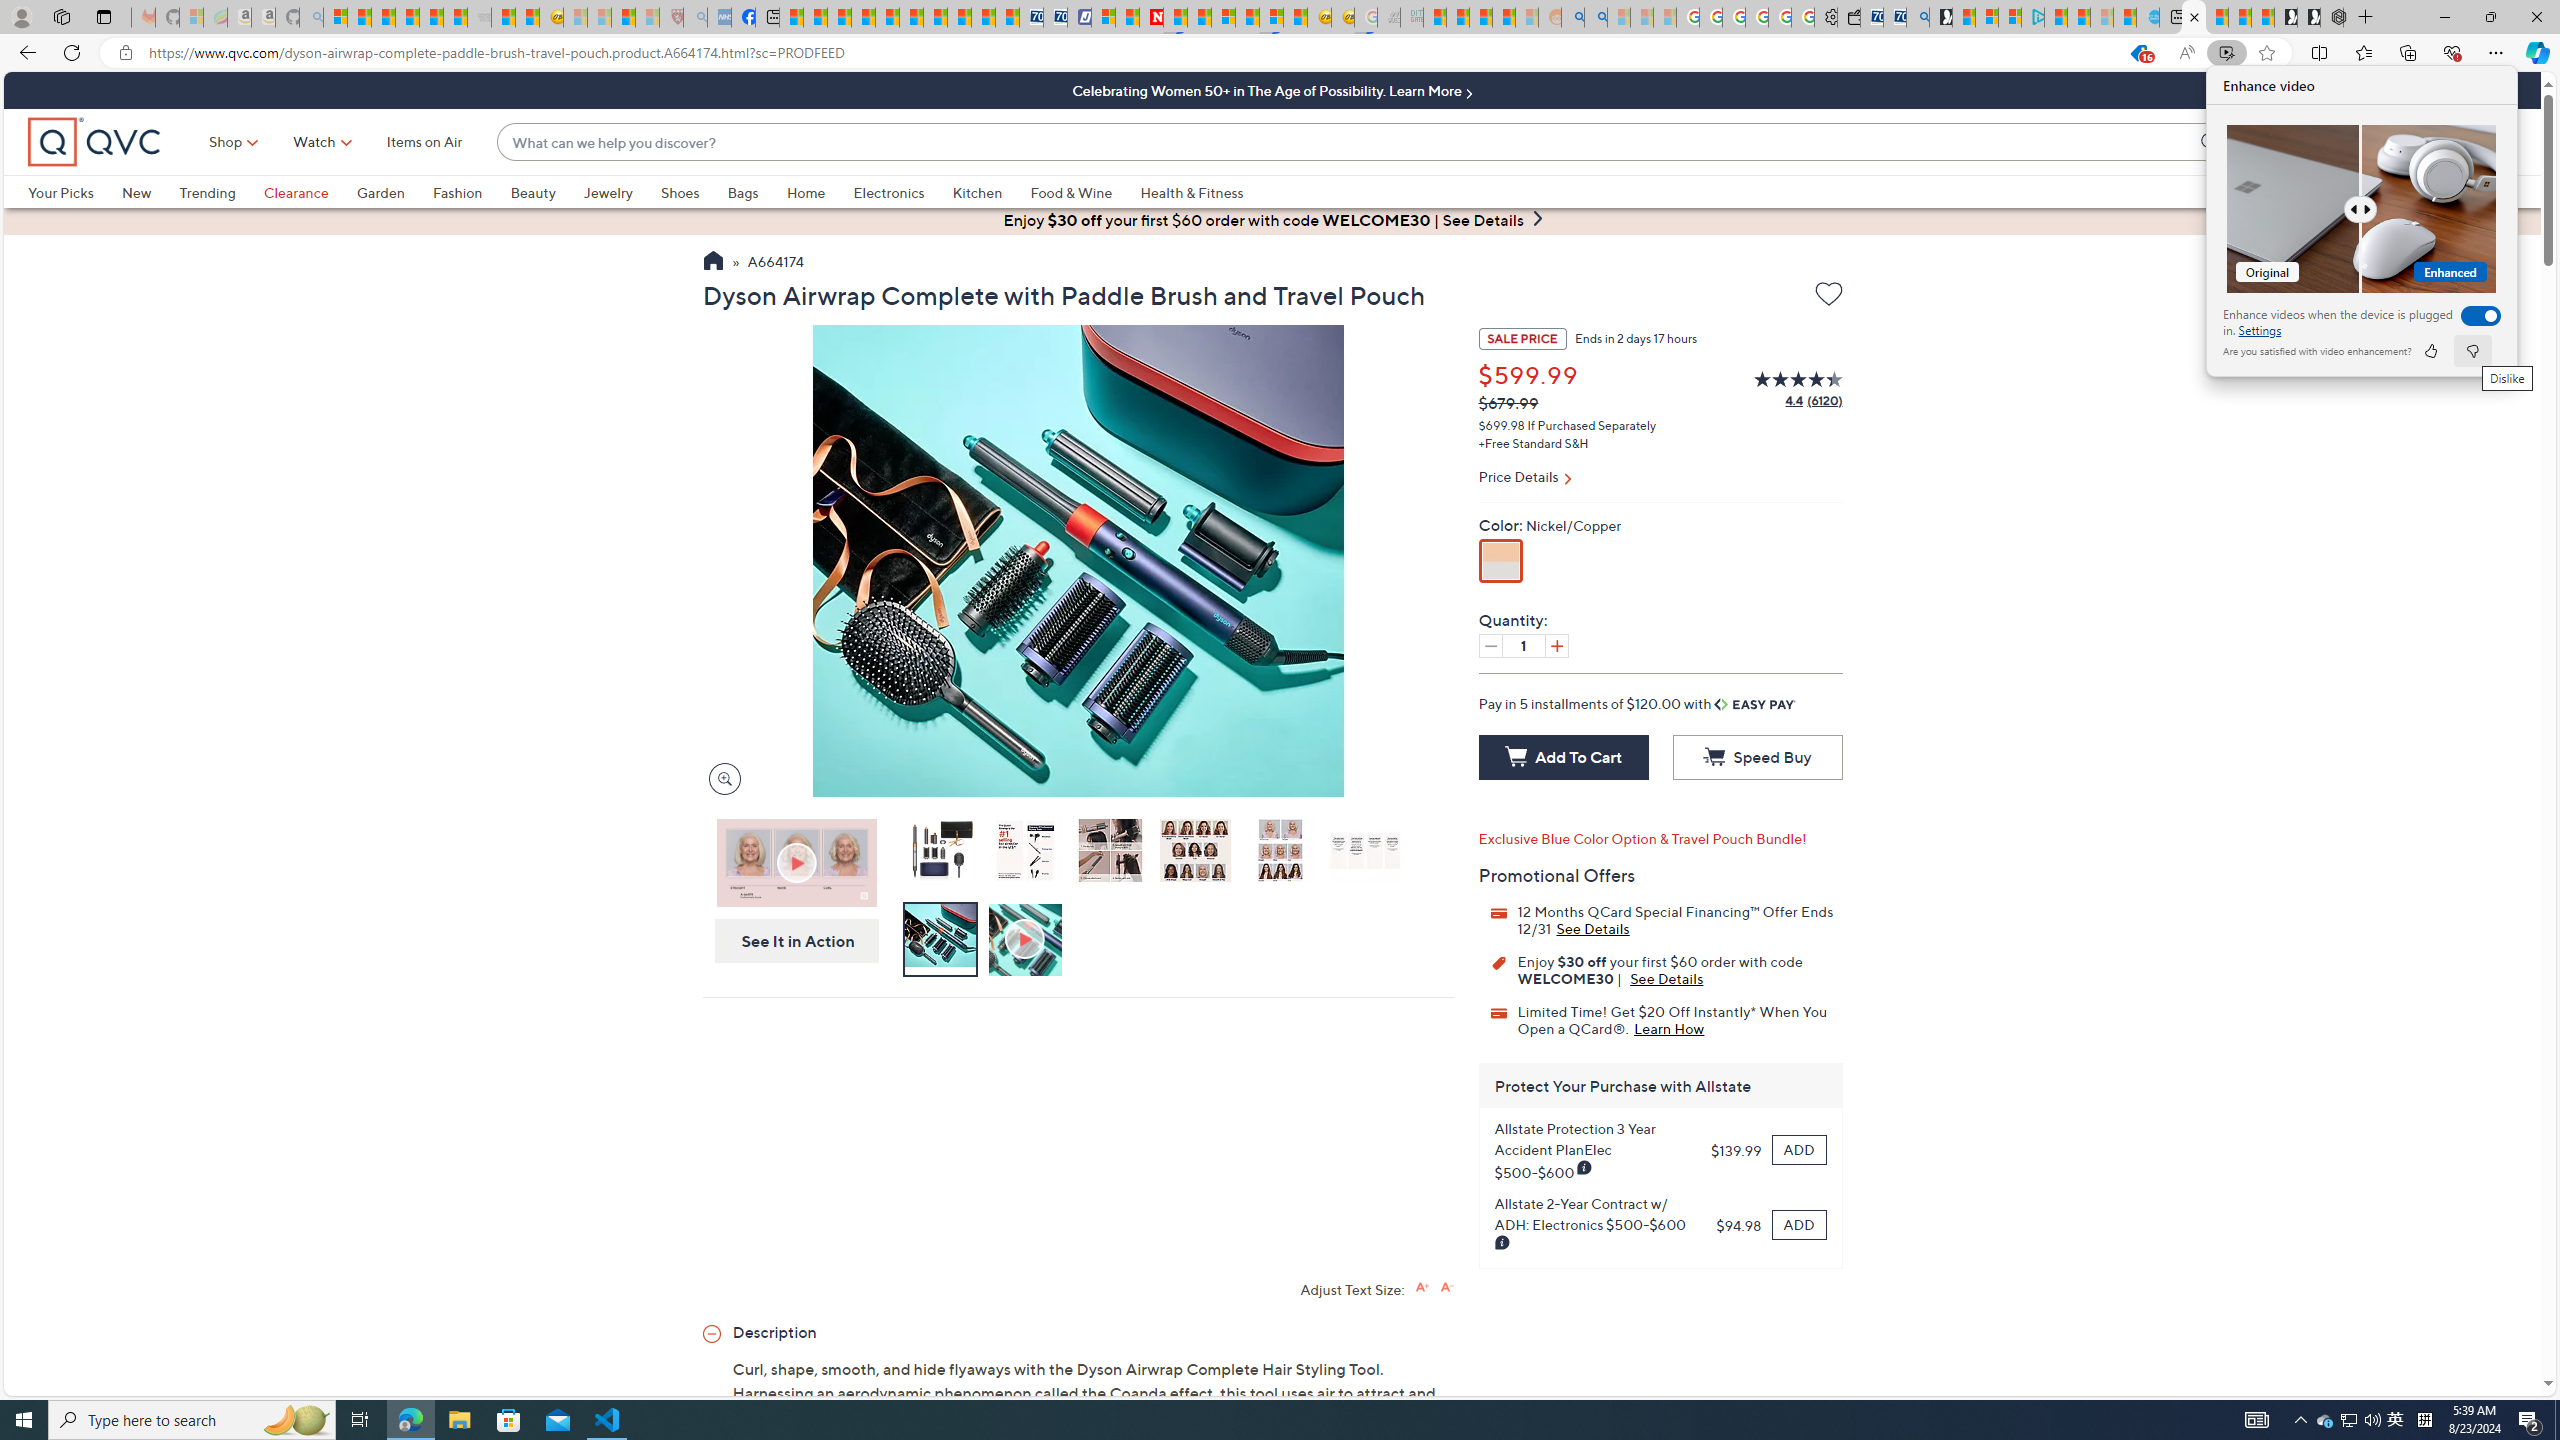  Describe the element at coordinates (394, 192) in the screenshot. I see `Garden` at that location.